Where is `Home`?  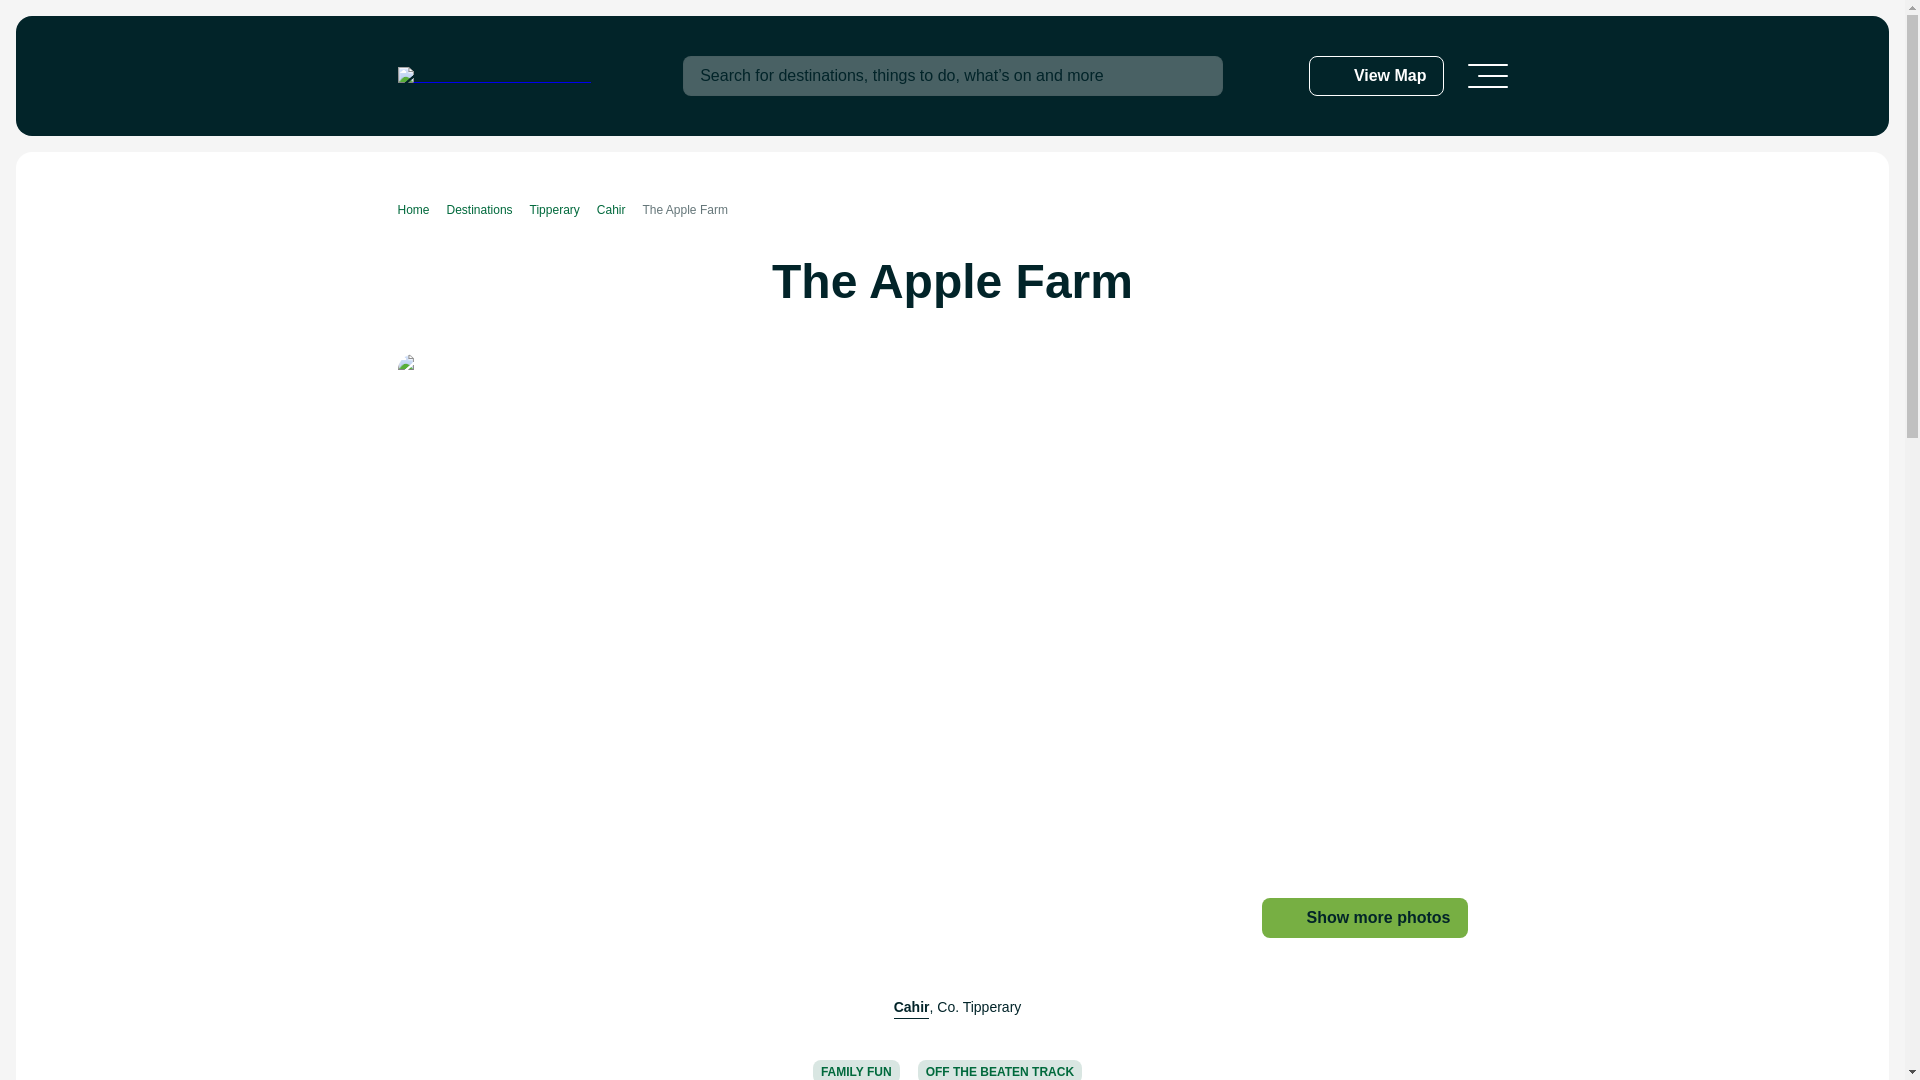
Home is located at coordinates (422, 210).